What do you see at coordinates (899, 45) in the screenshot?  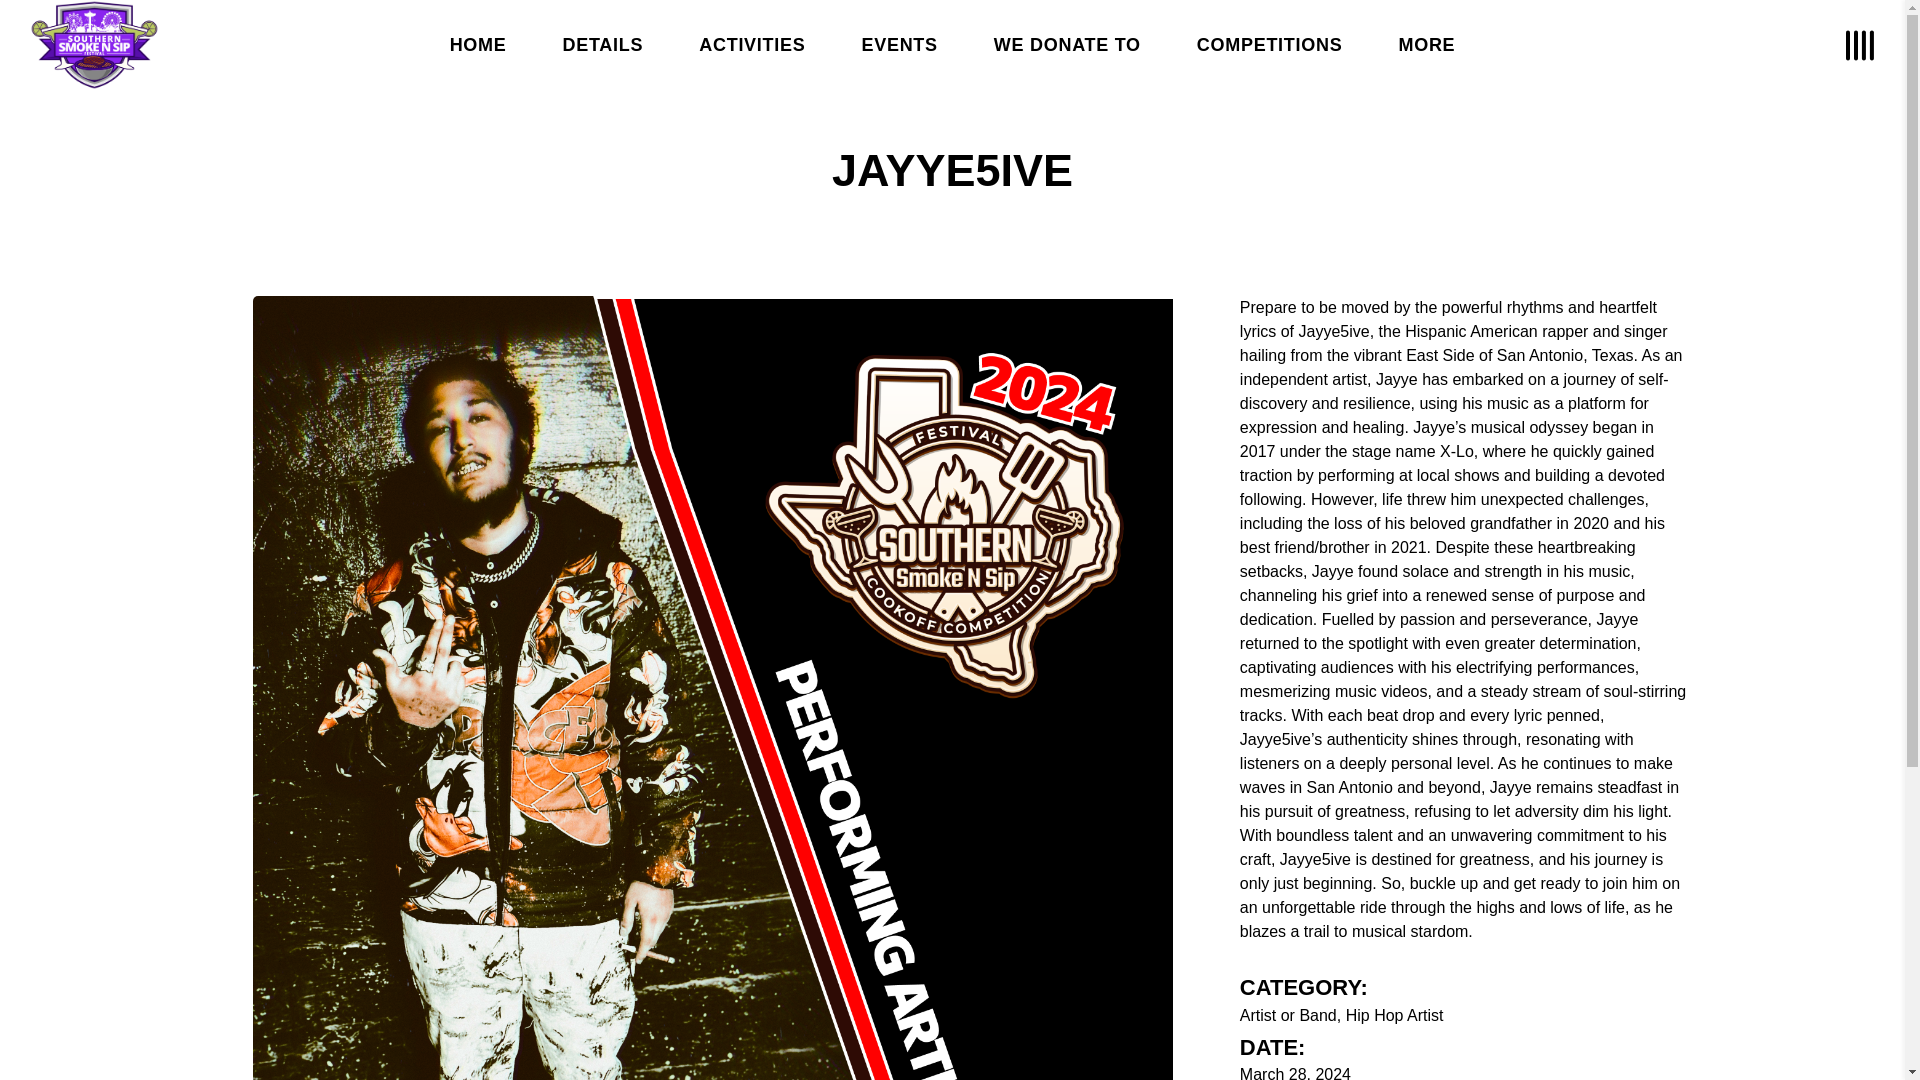 I see `EVENTS` at bounding box center [899, 45].